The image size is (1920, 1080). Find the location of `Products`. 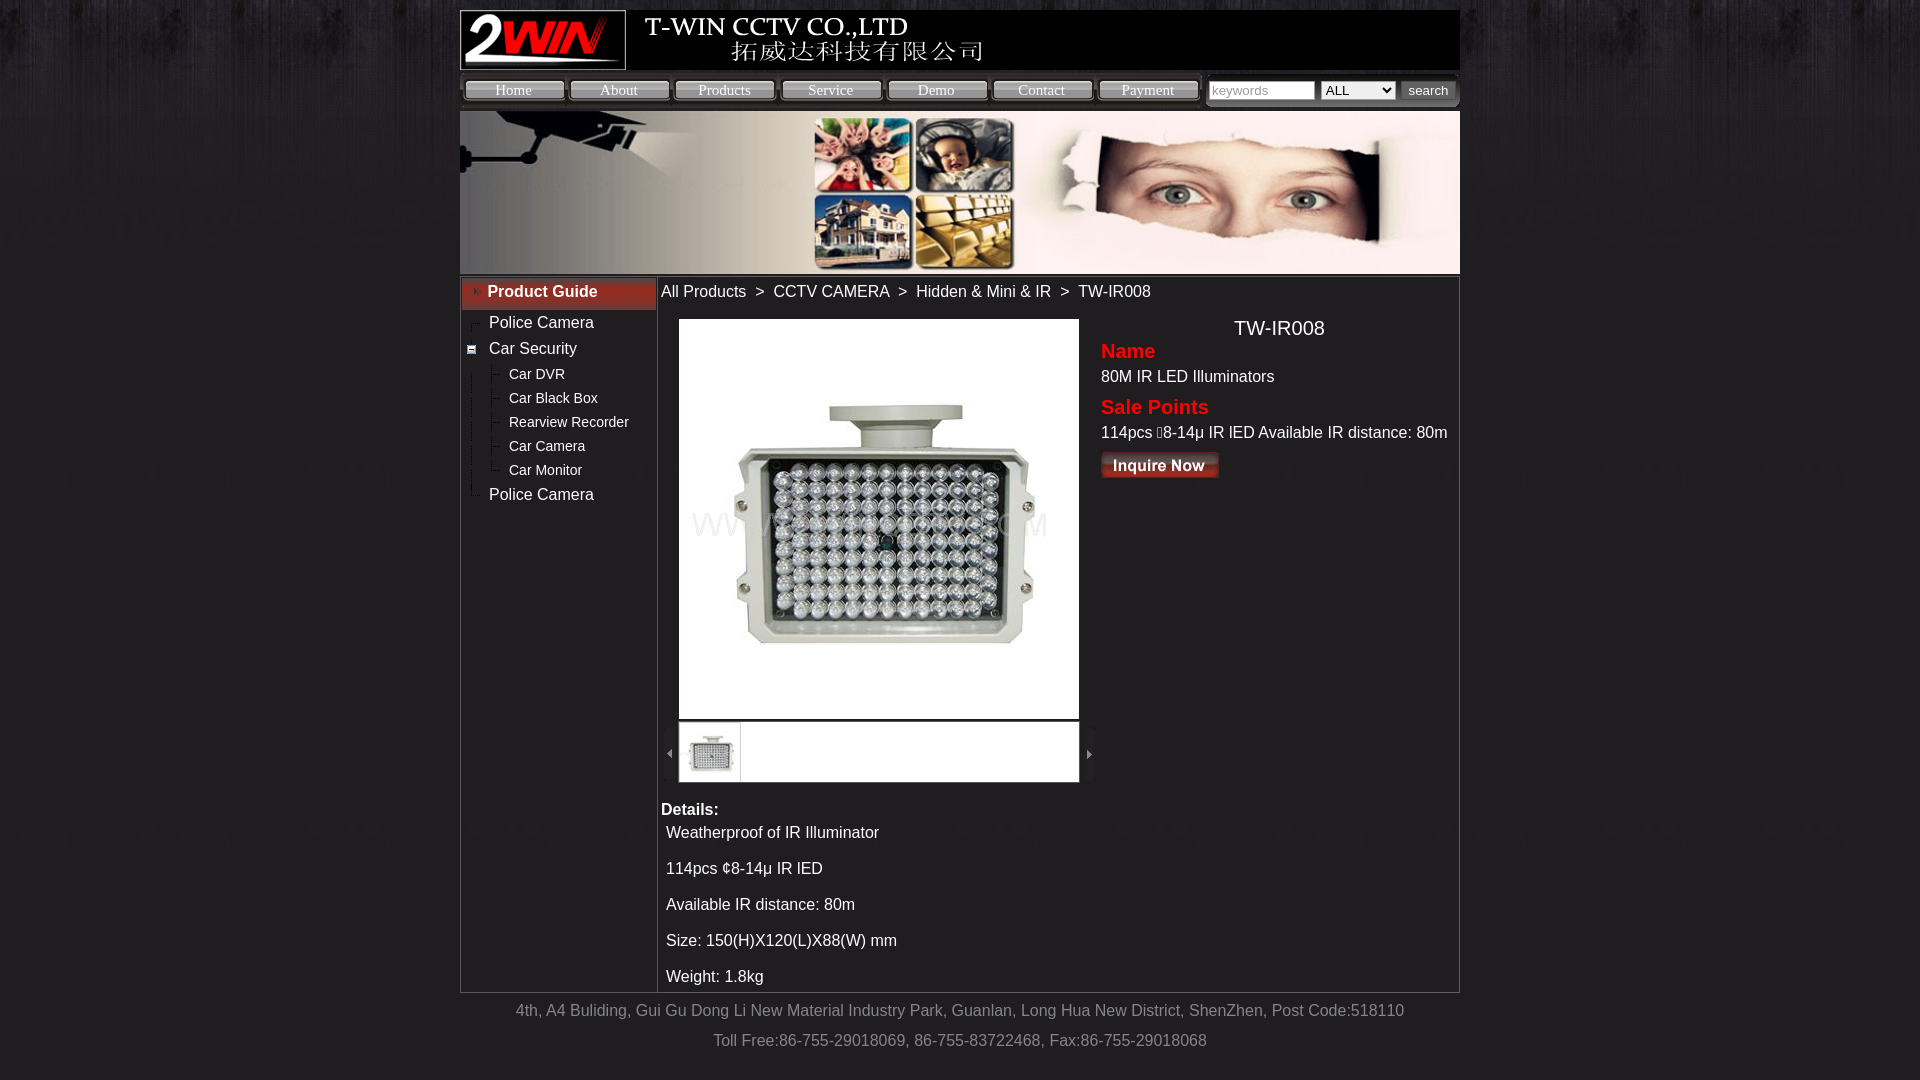

Products is located at coordinates (724, 90).